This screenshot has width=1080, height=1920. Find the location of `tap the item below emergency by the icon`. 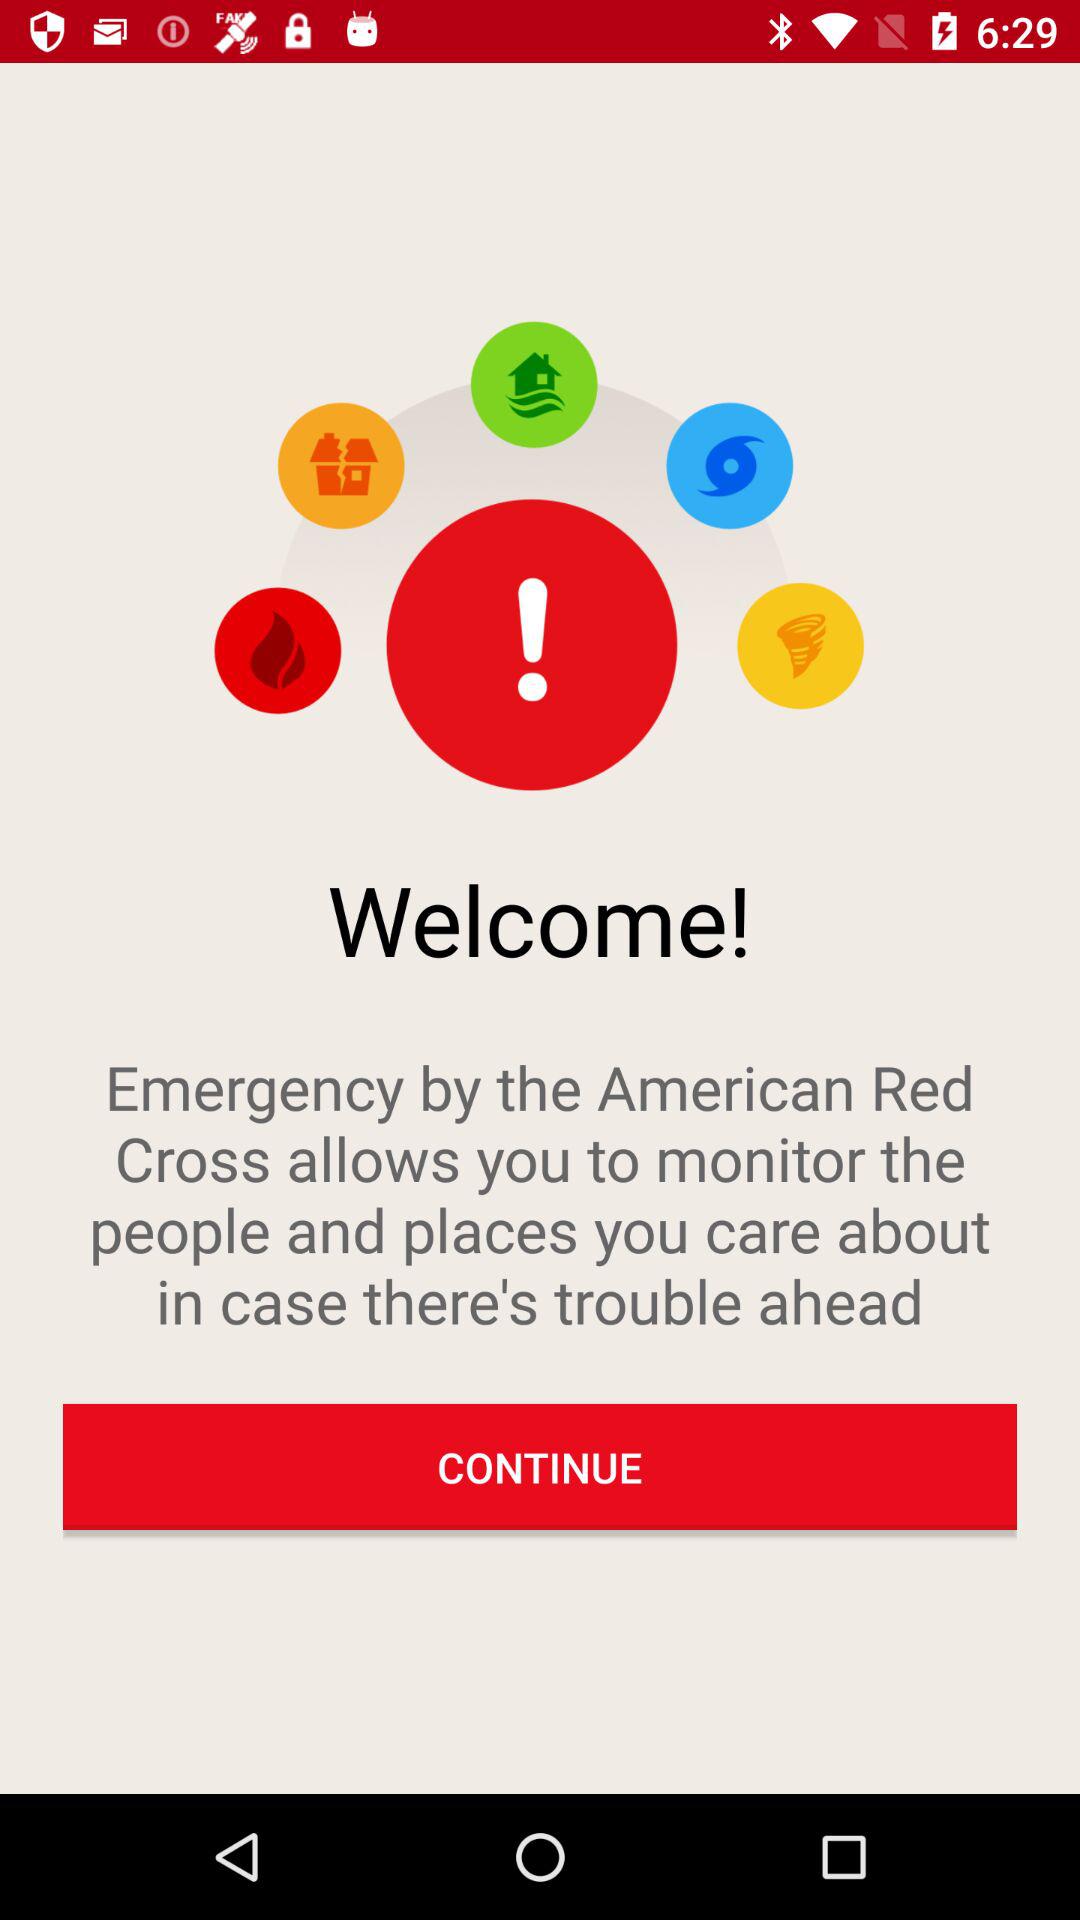

tap the item below emergency by the icon is located at coordinates (540, 1466).